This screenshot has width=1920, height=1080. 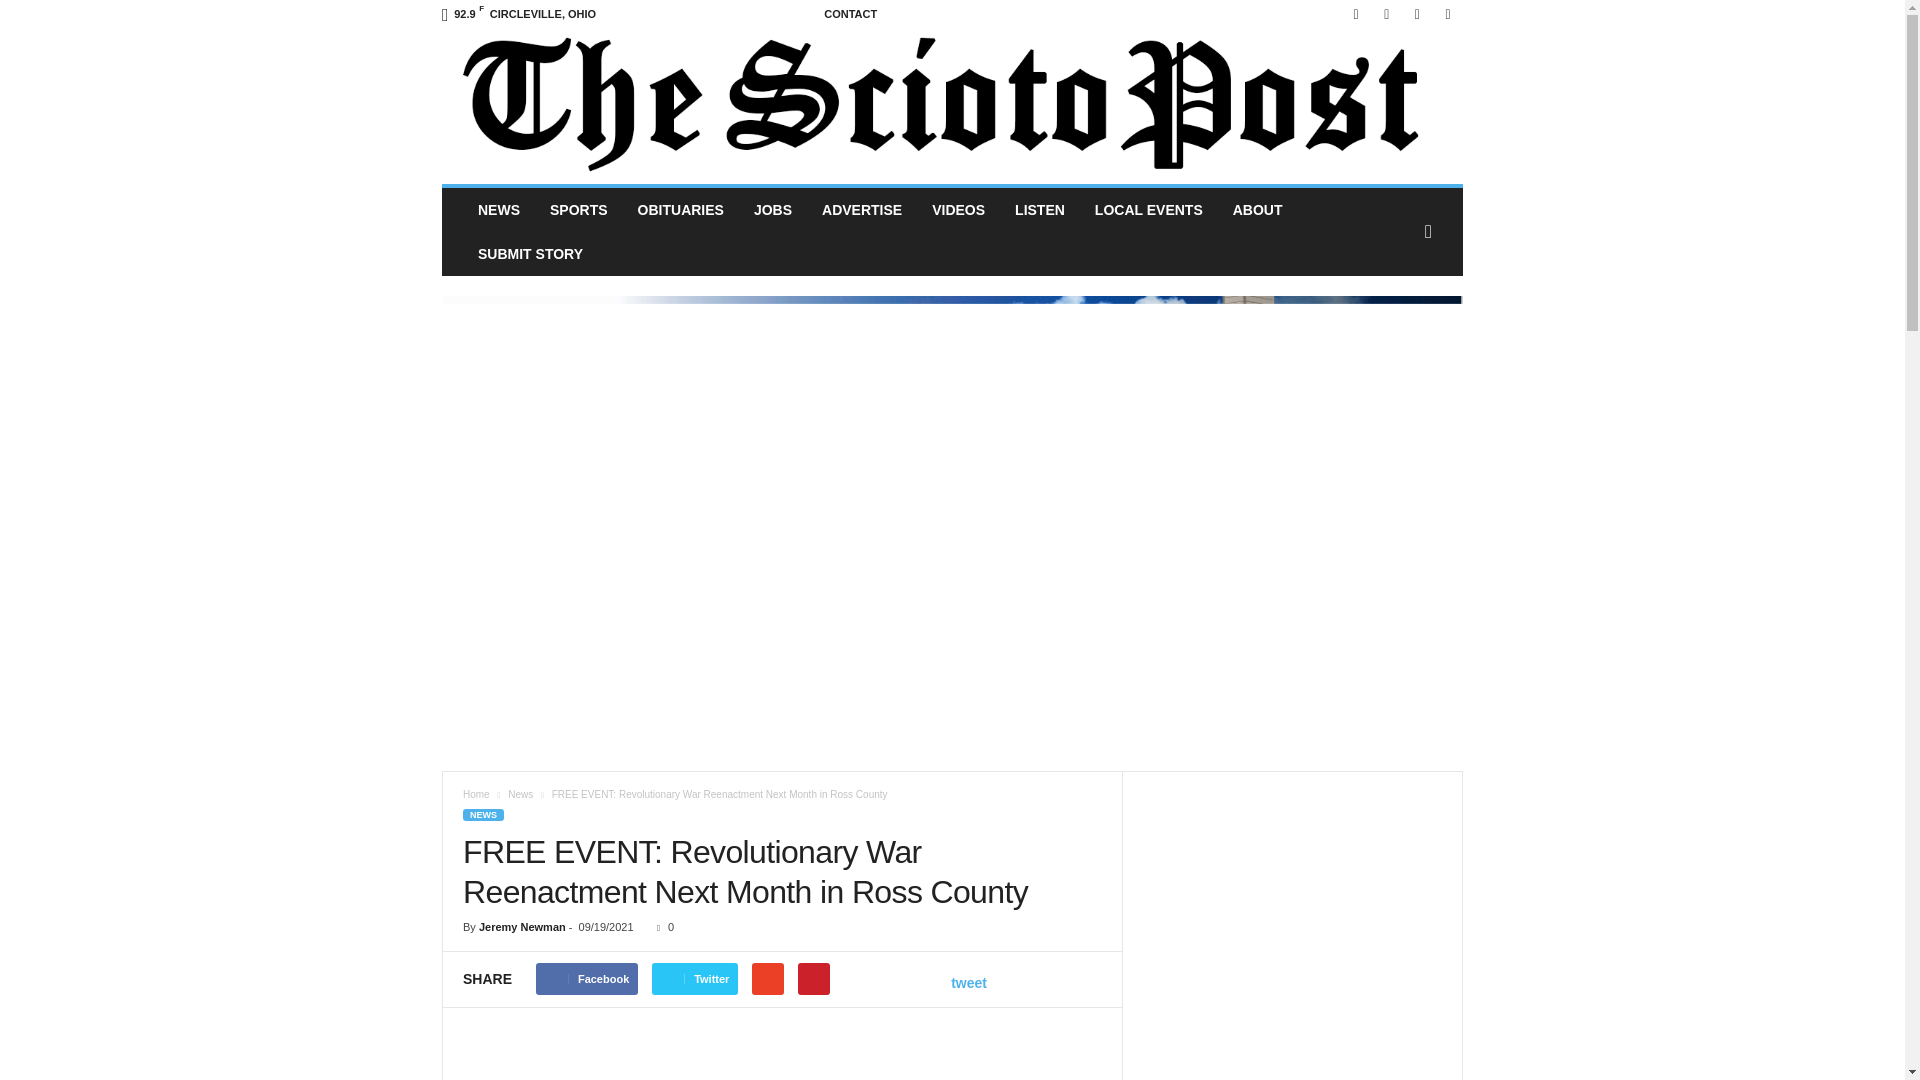 I want to click on JOBS, so click(x=772, y=210).